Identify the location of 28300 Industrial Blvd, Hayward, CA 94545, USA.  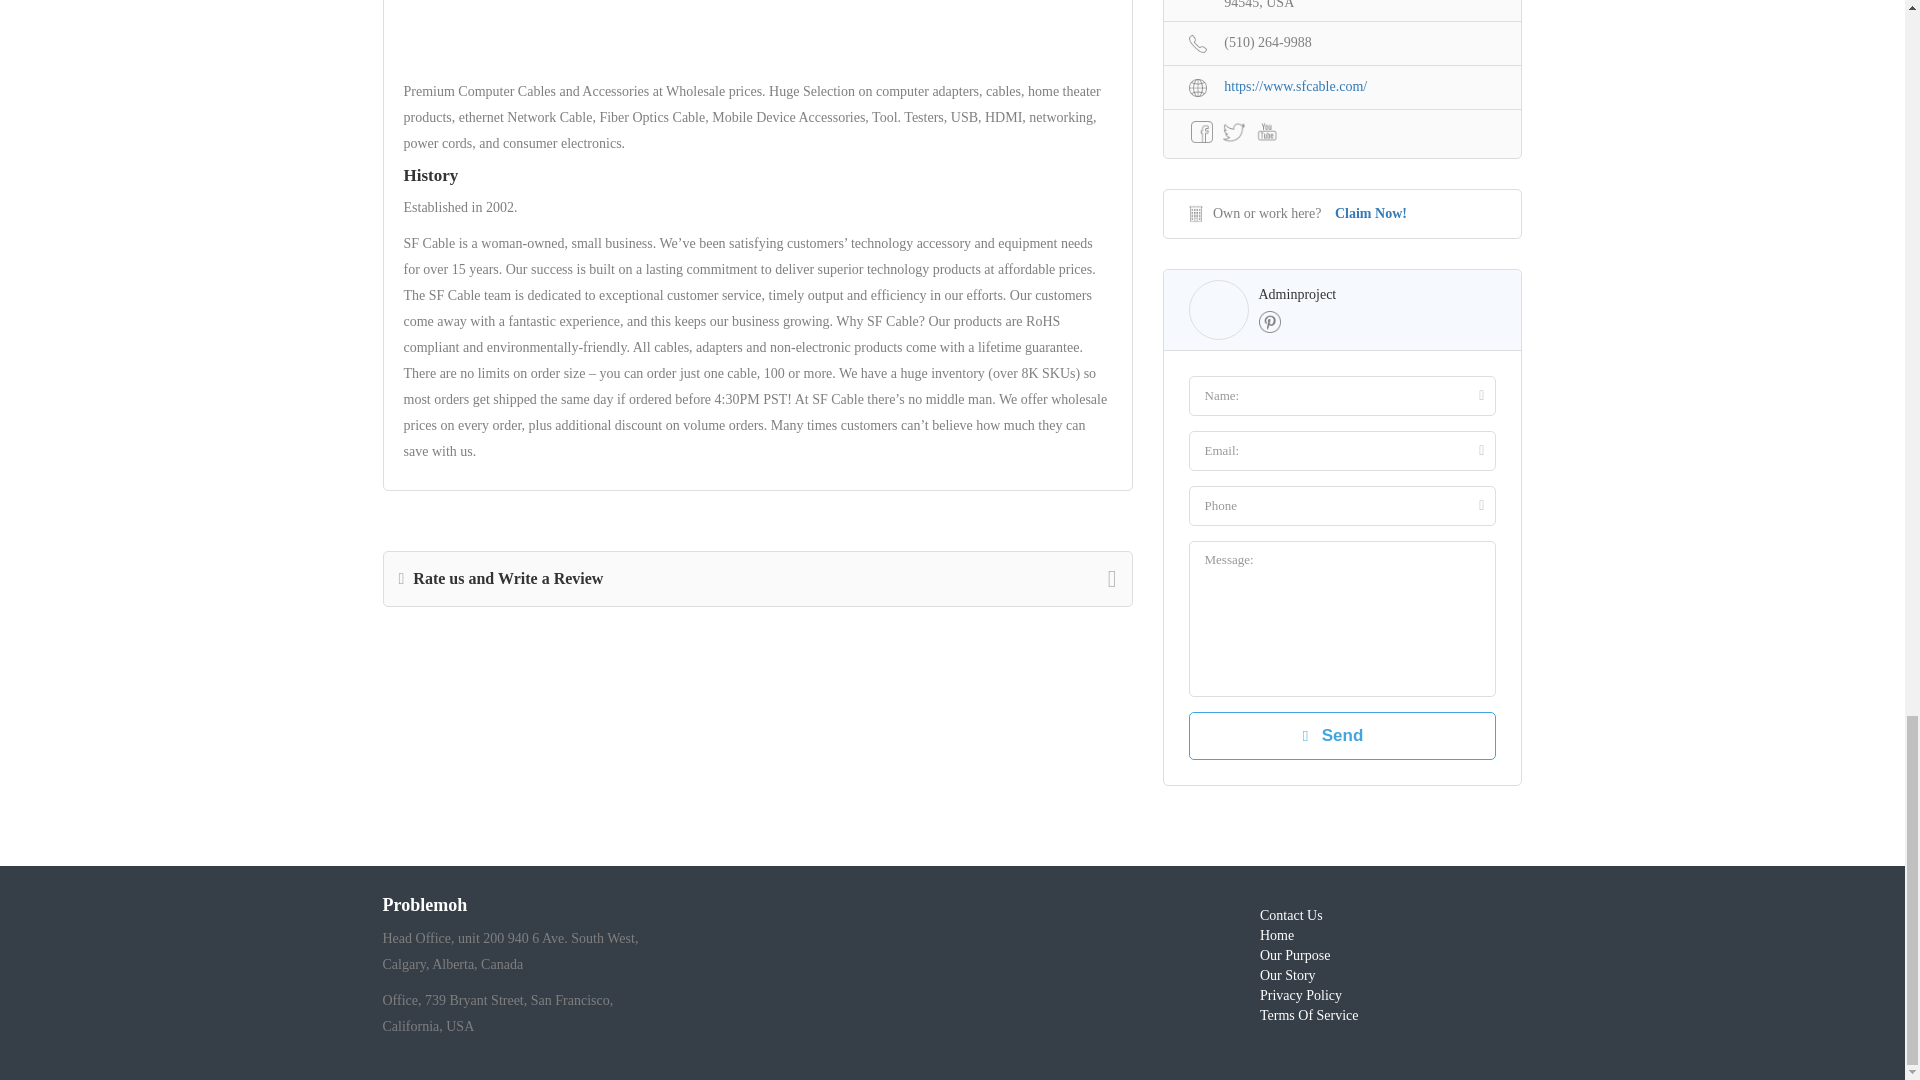
(1342, 8).